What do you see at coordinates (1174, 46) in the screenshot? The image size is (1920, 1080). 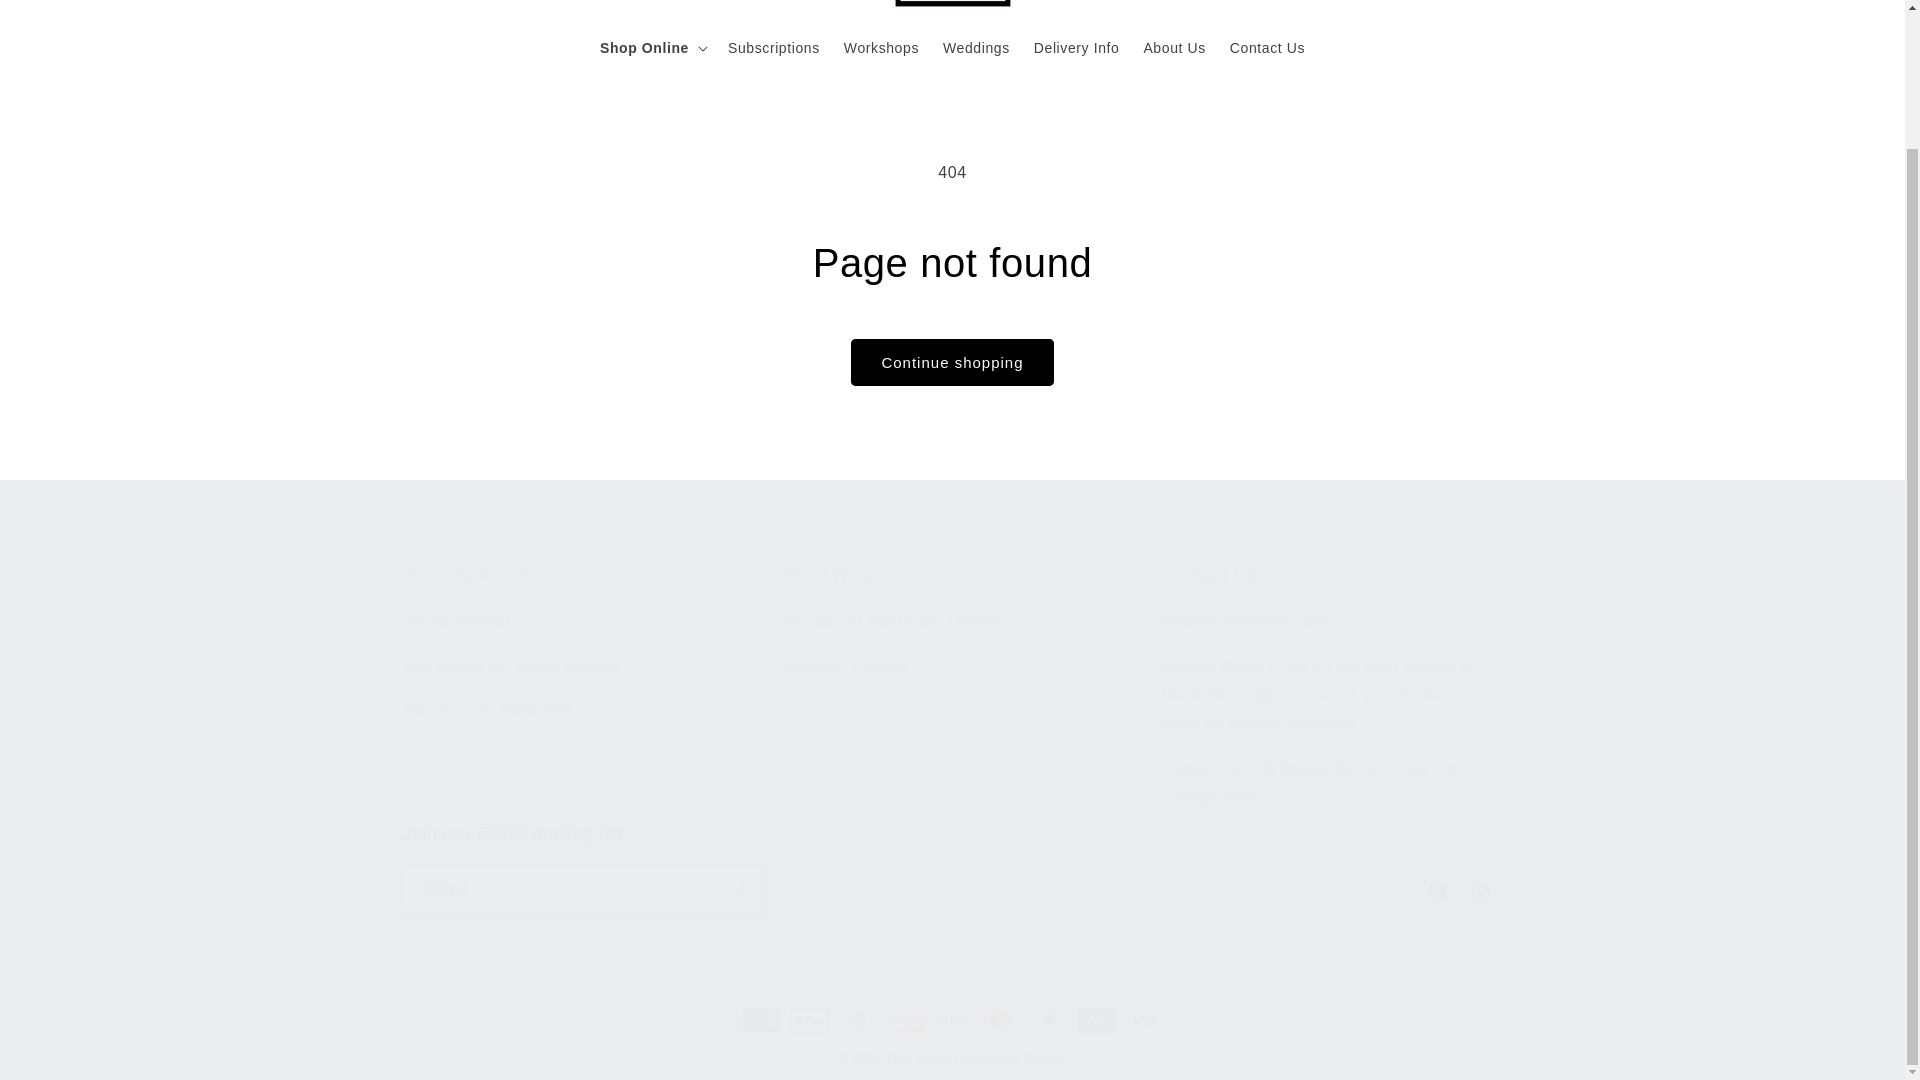 I see `About Us` at bounding box center [1174, 46].